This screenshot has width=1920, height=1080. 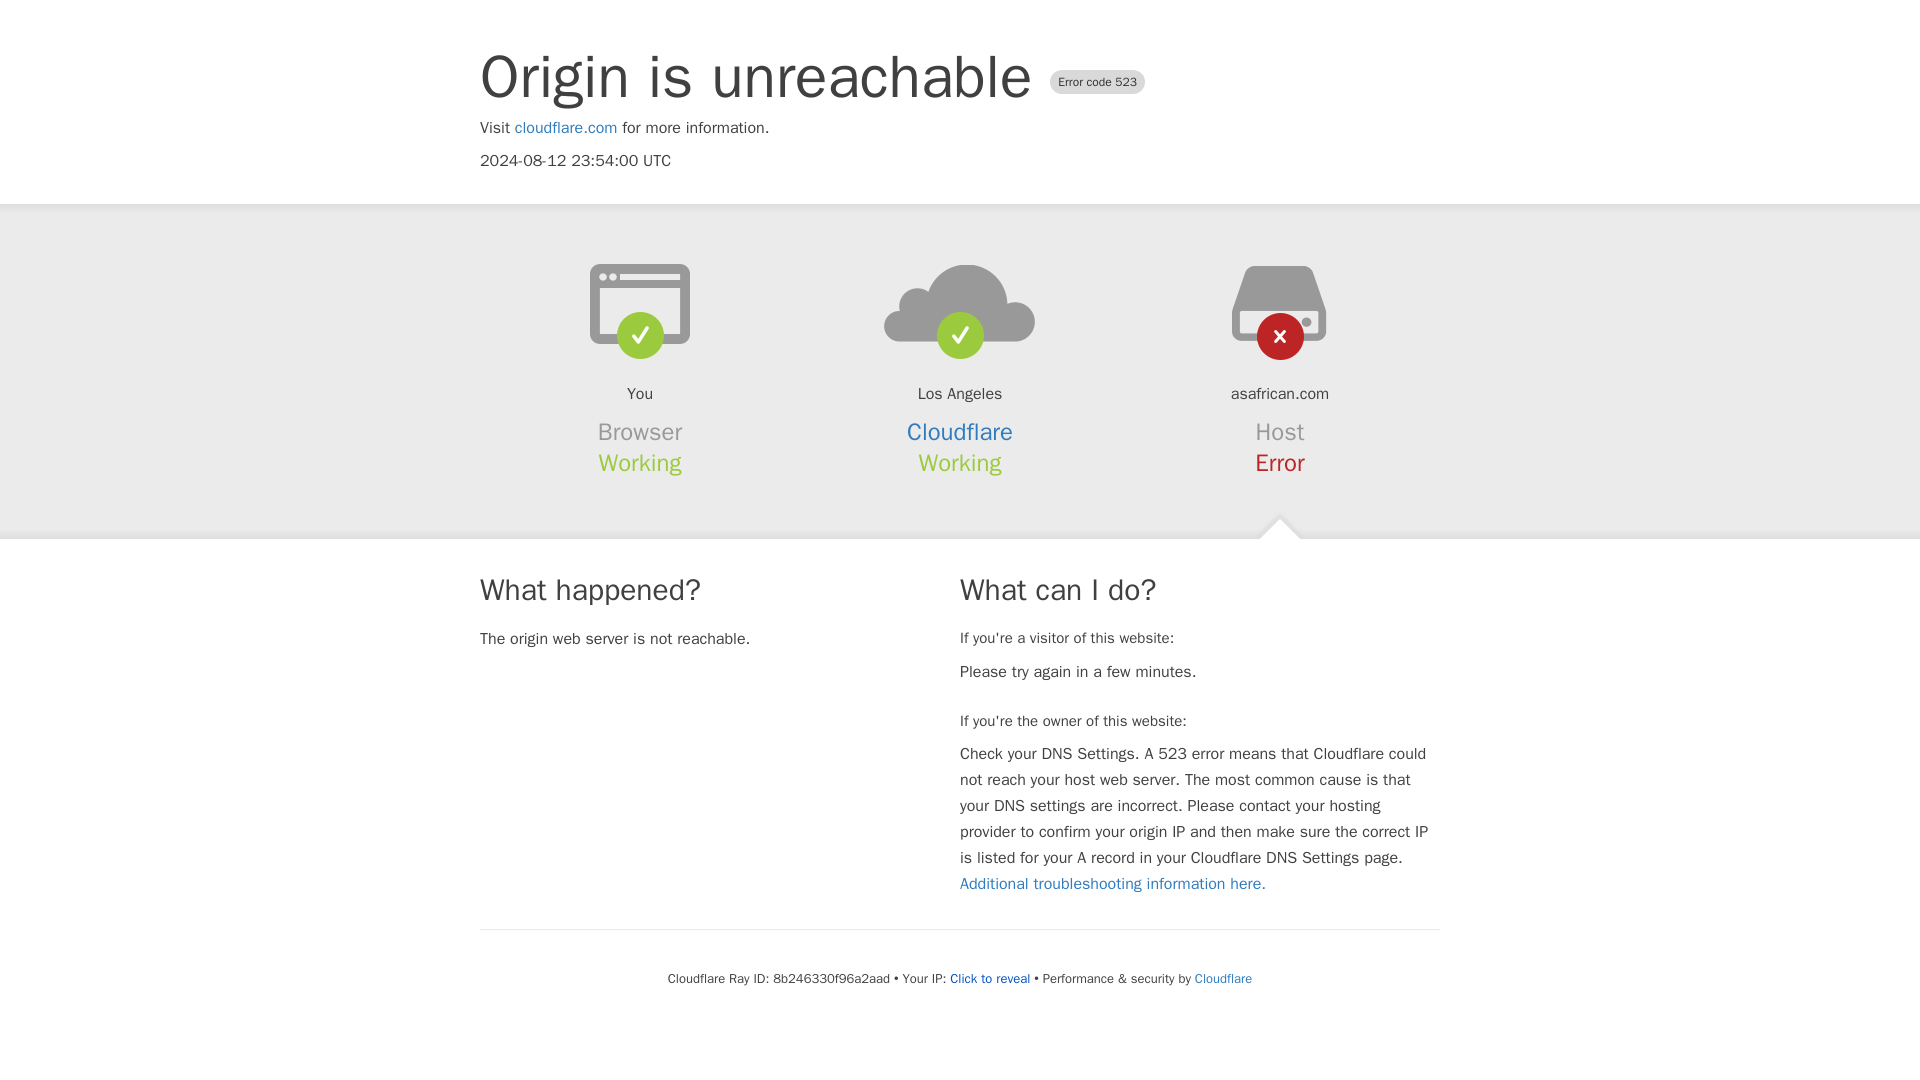 What do you see at coordinates (990, 978) in the screenshot?
I see `Click to reveal` at bounding box center [990, 978].